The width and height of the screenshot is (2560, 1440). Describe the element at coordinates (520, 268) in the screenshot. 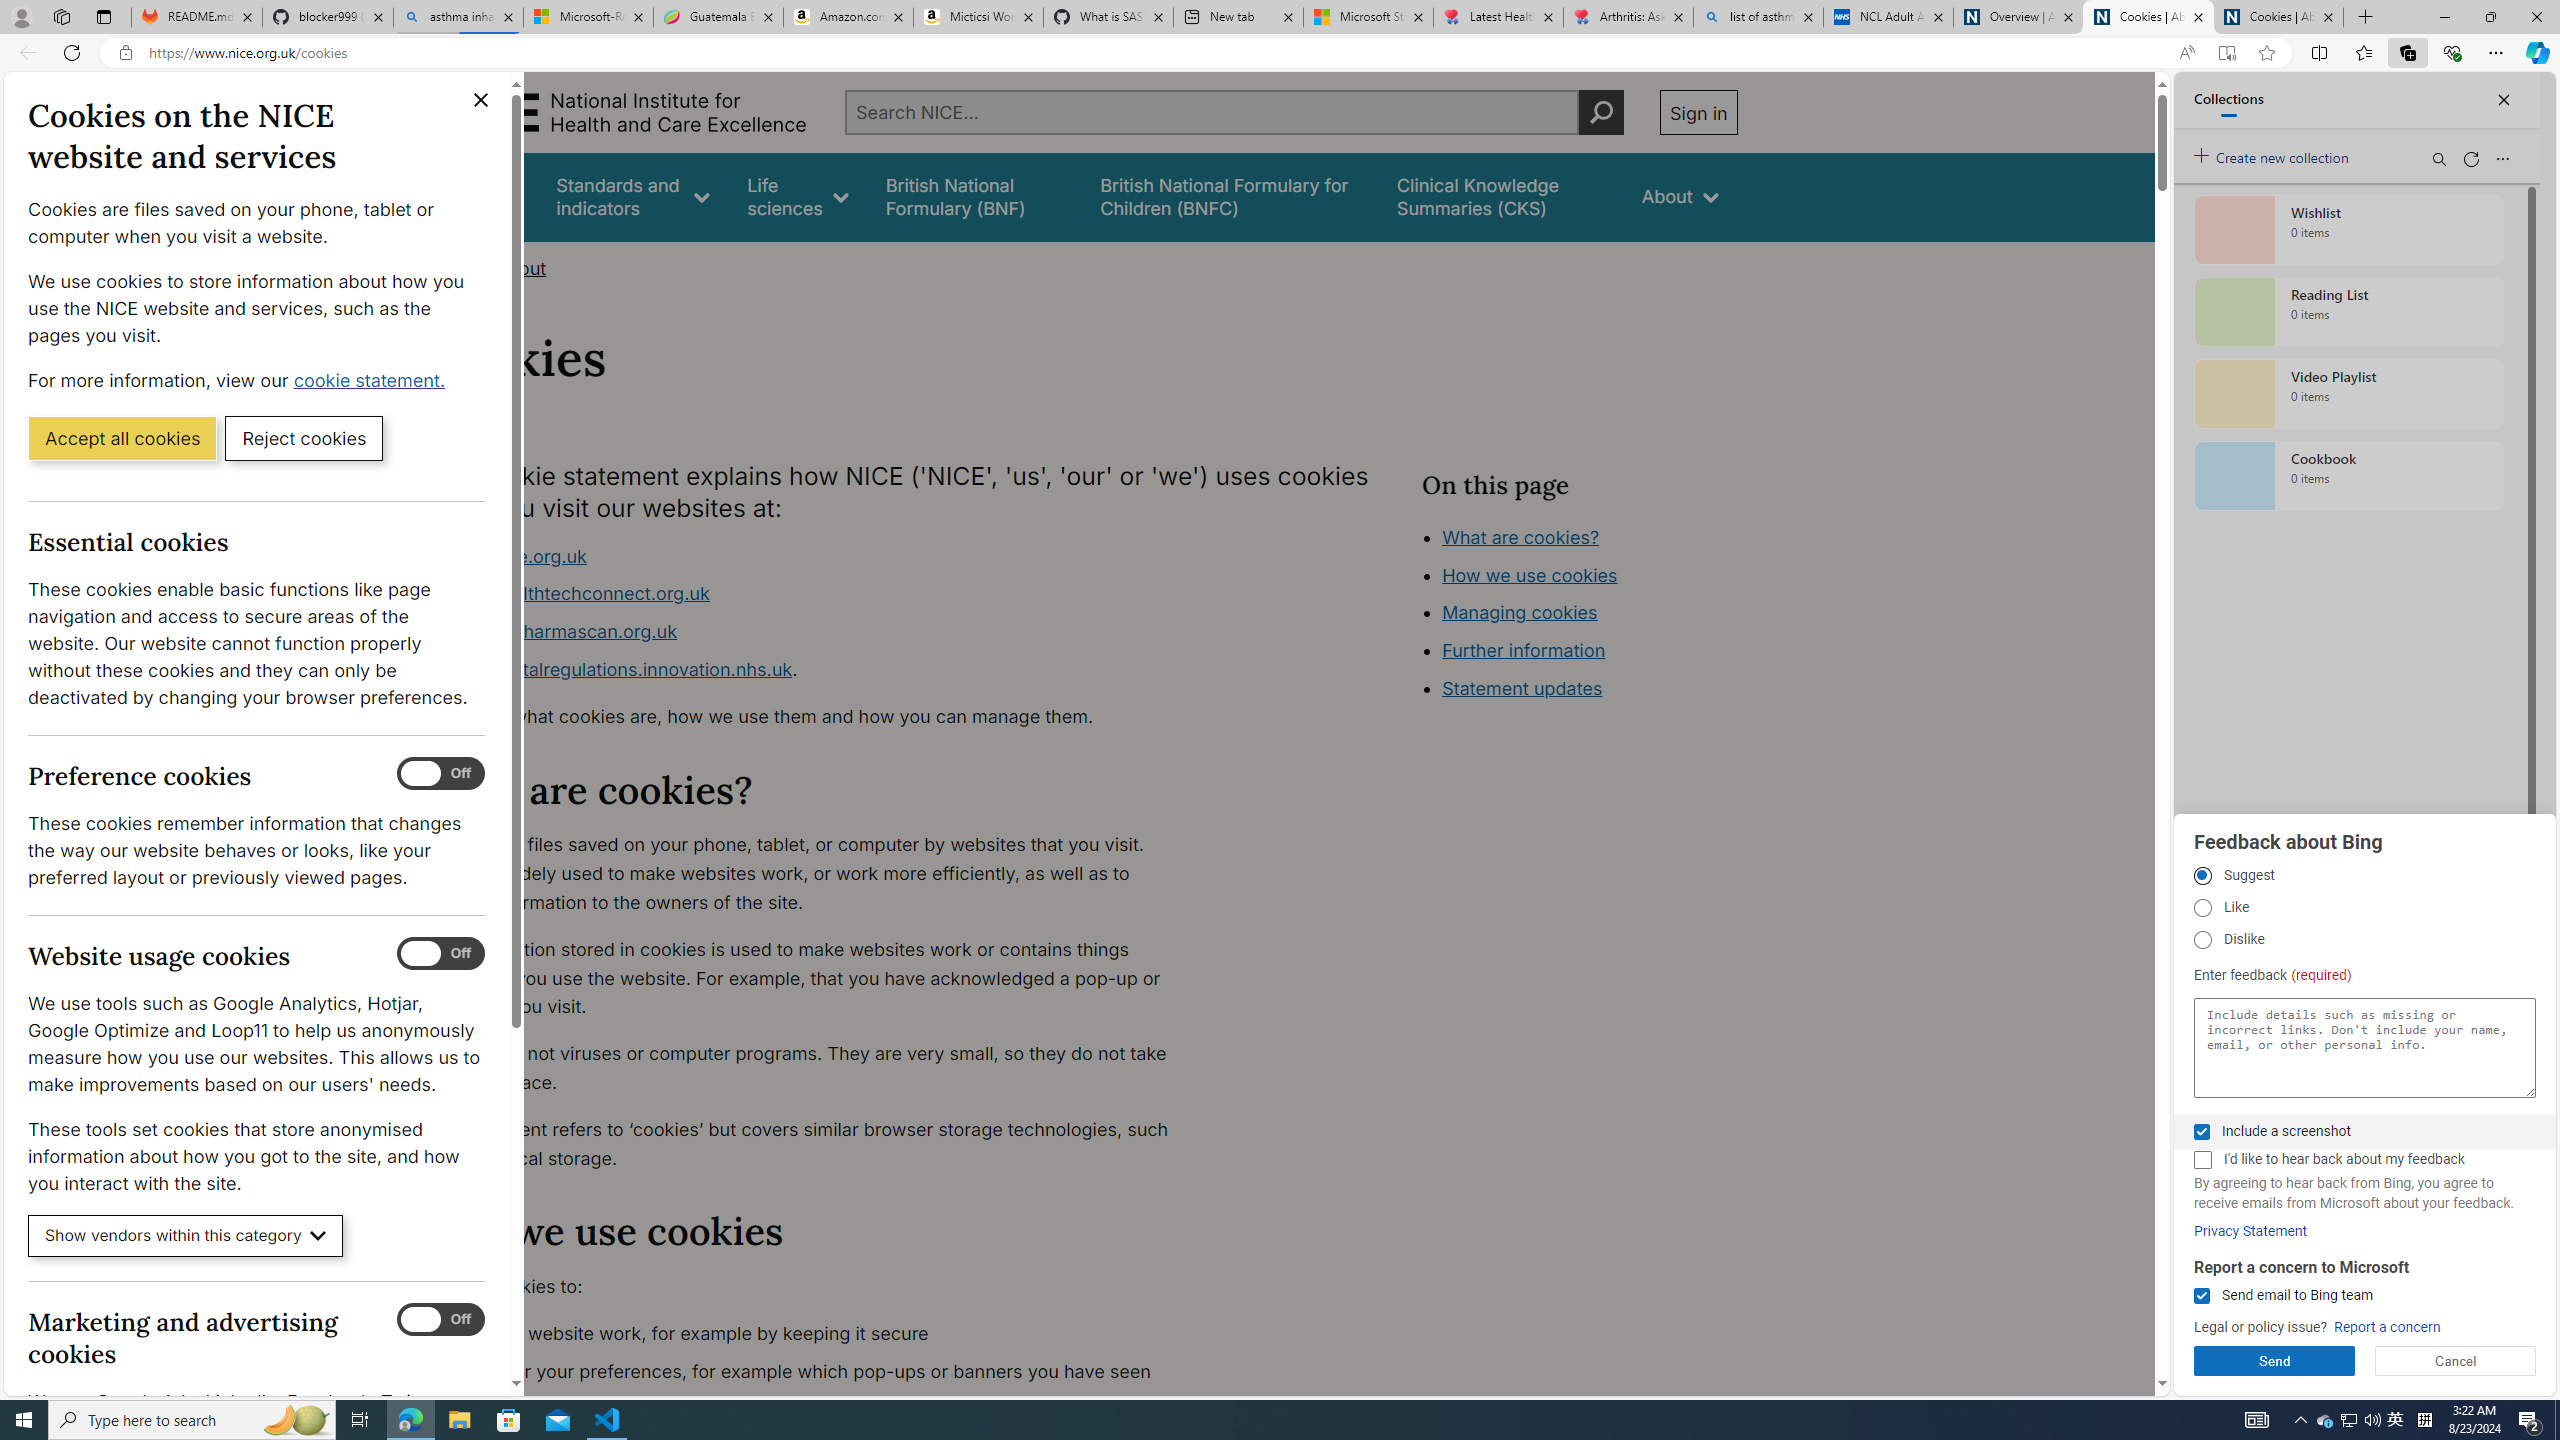

I see `About` at that location.